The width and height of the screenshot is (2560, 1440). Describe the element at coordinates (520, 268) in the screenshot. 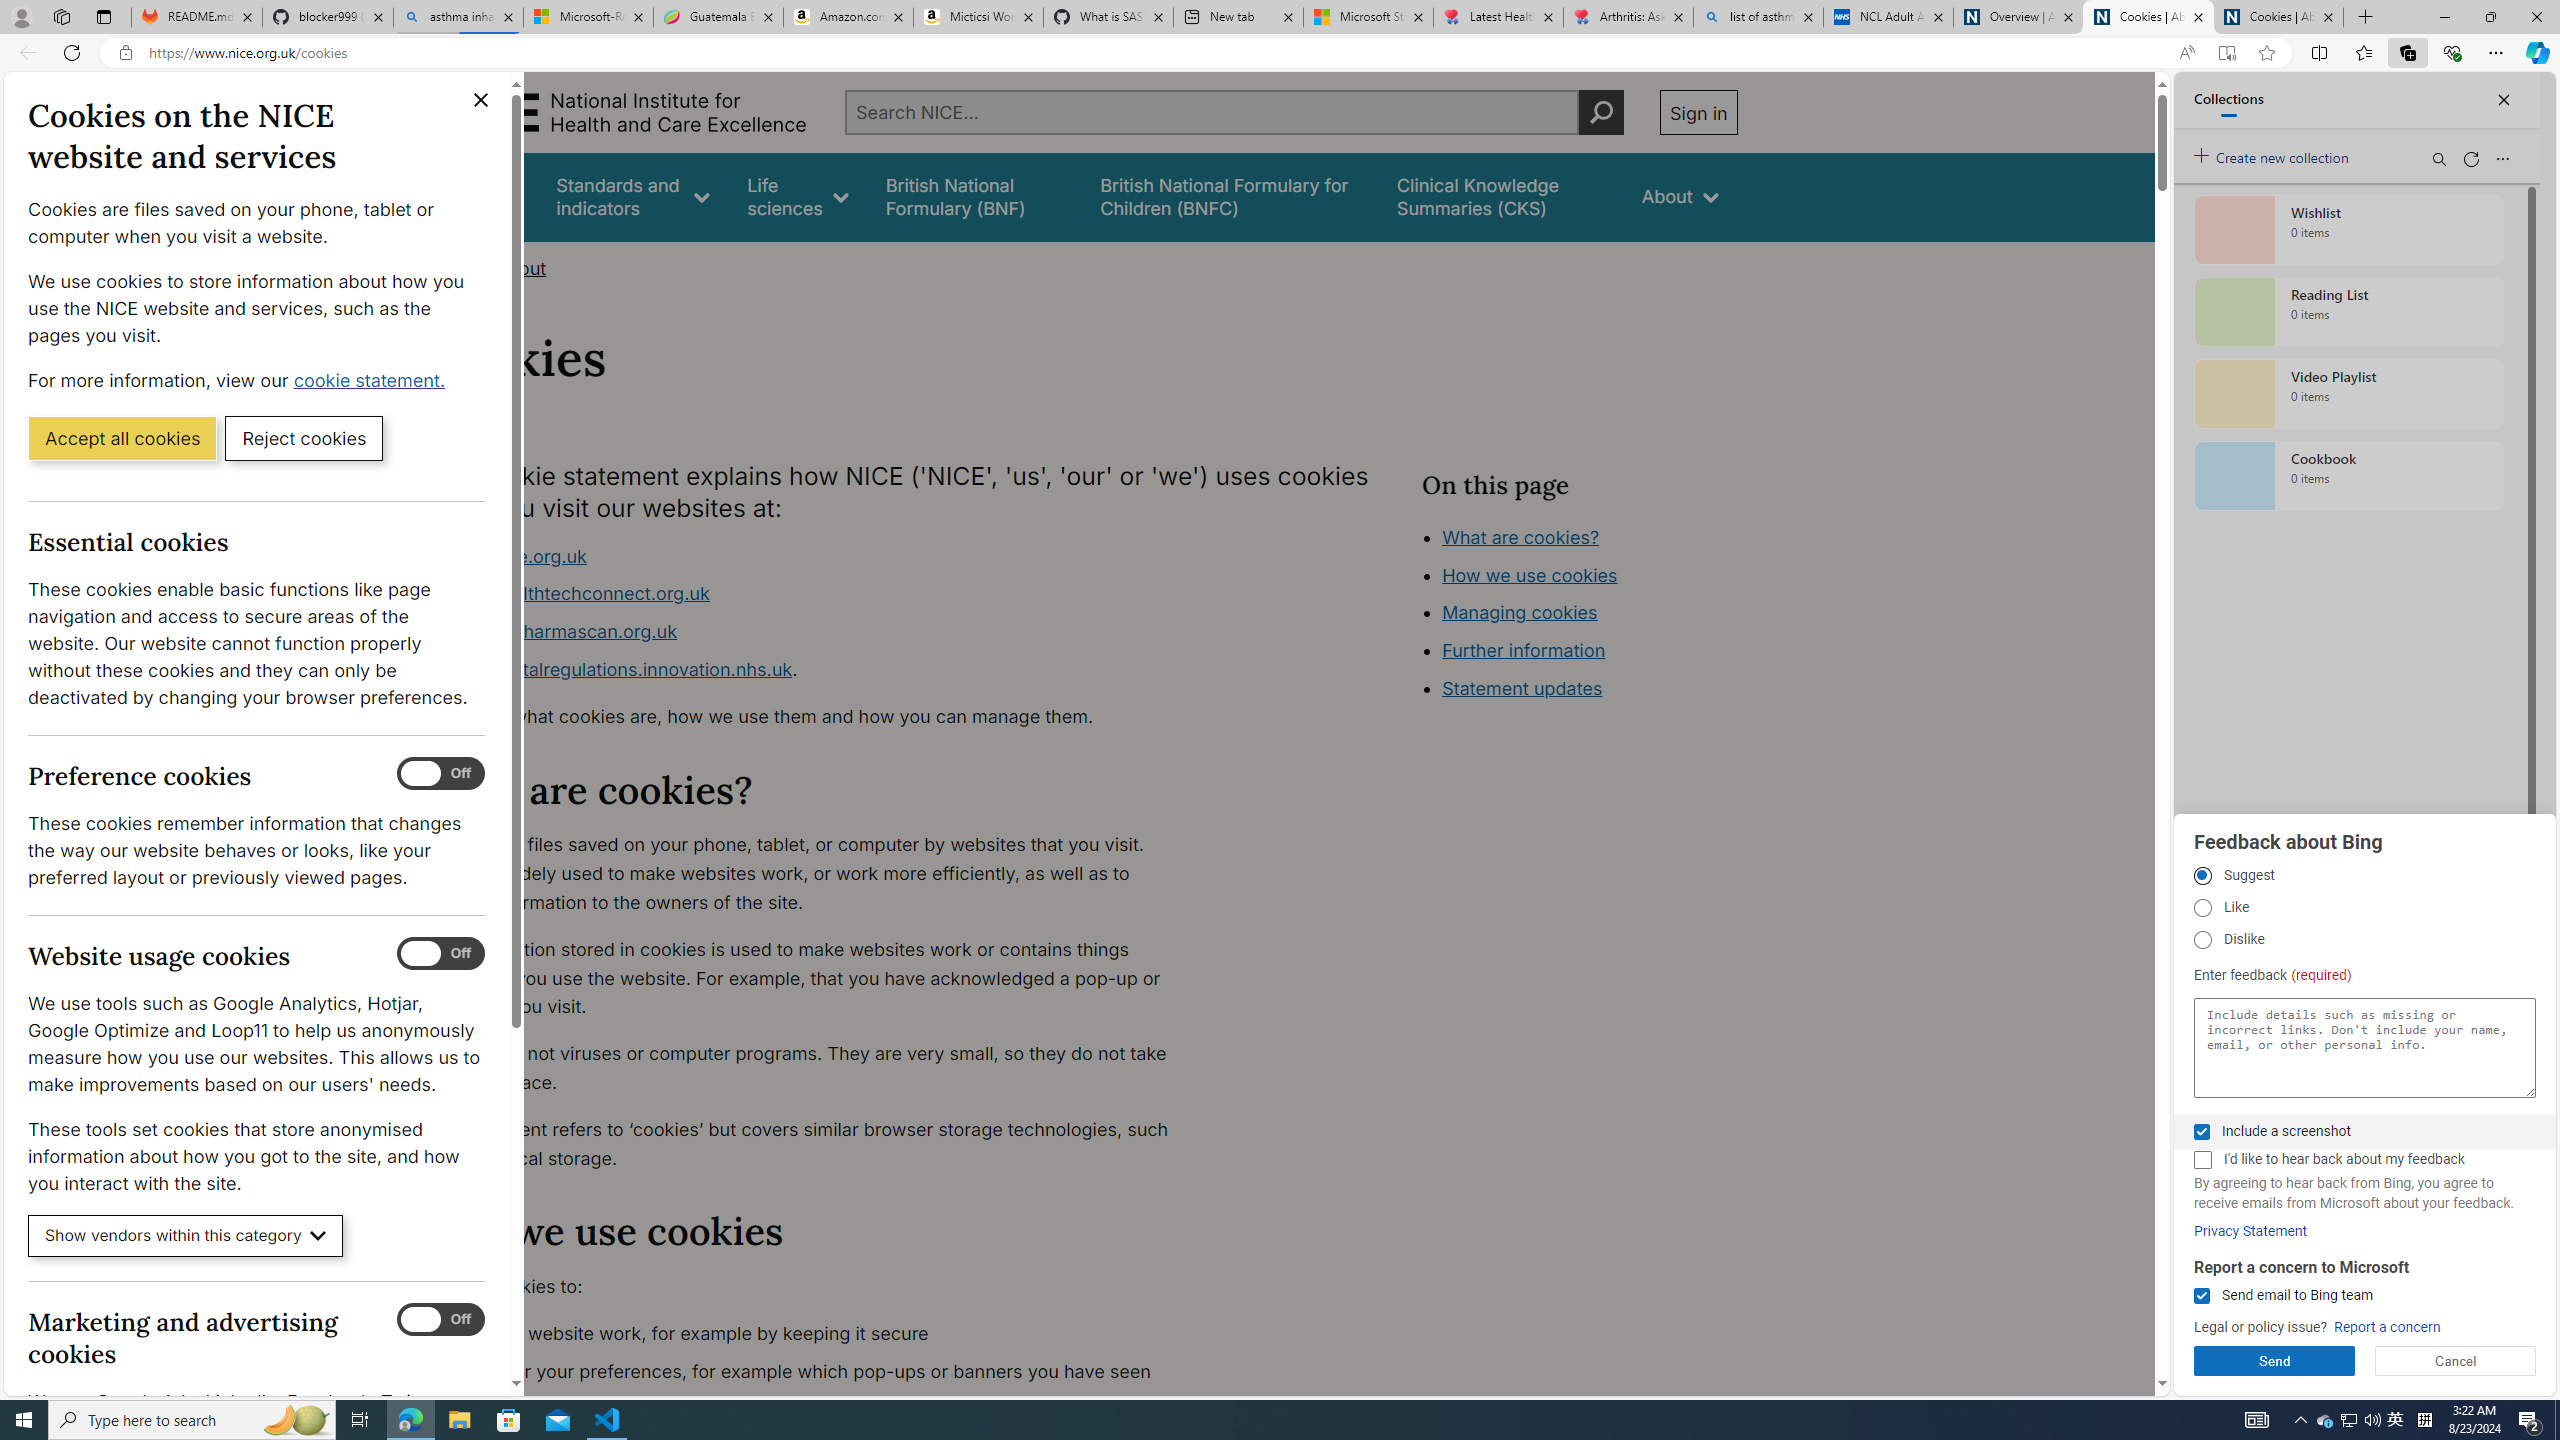

I see `About` at that location.